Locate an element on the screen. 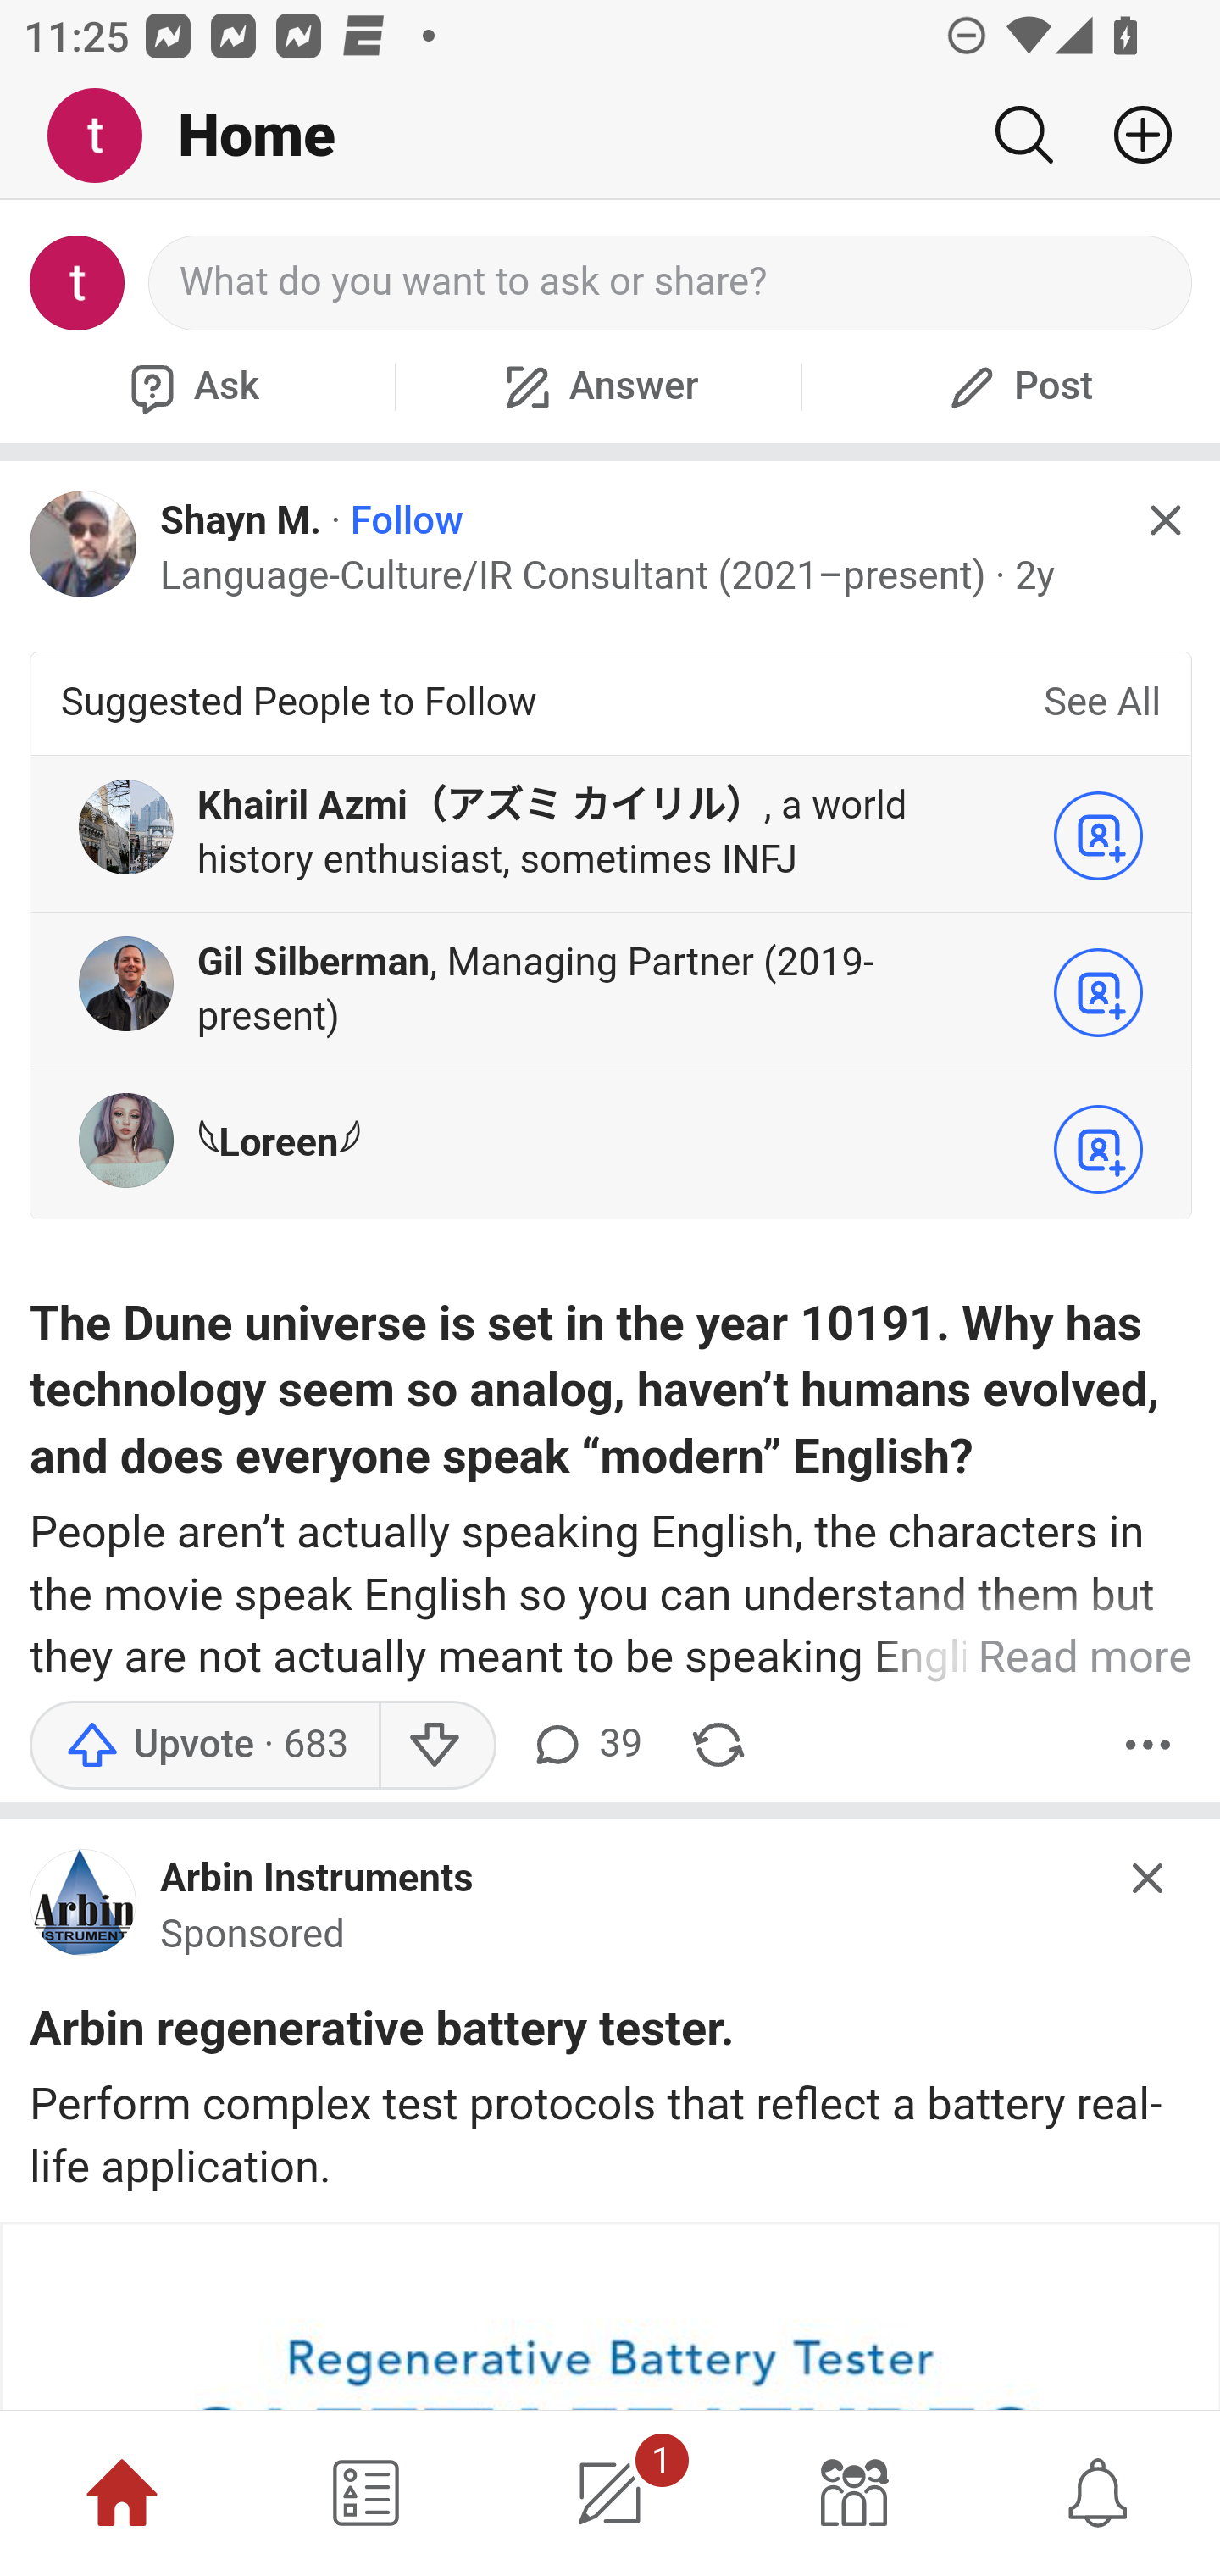 This screenshot has width=1220, height=2576. 𓆩Loreen𓆪 is located at coordinates (278, 1142).